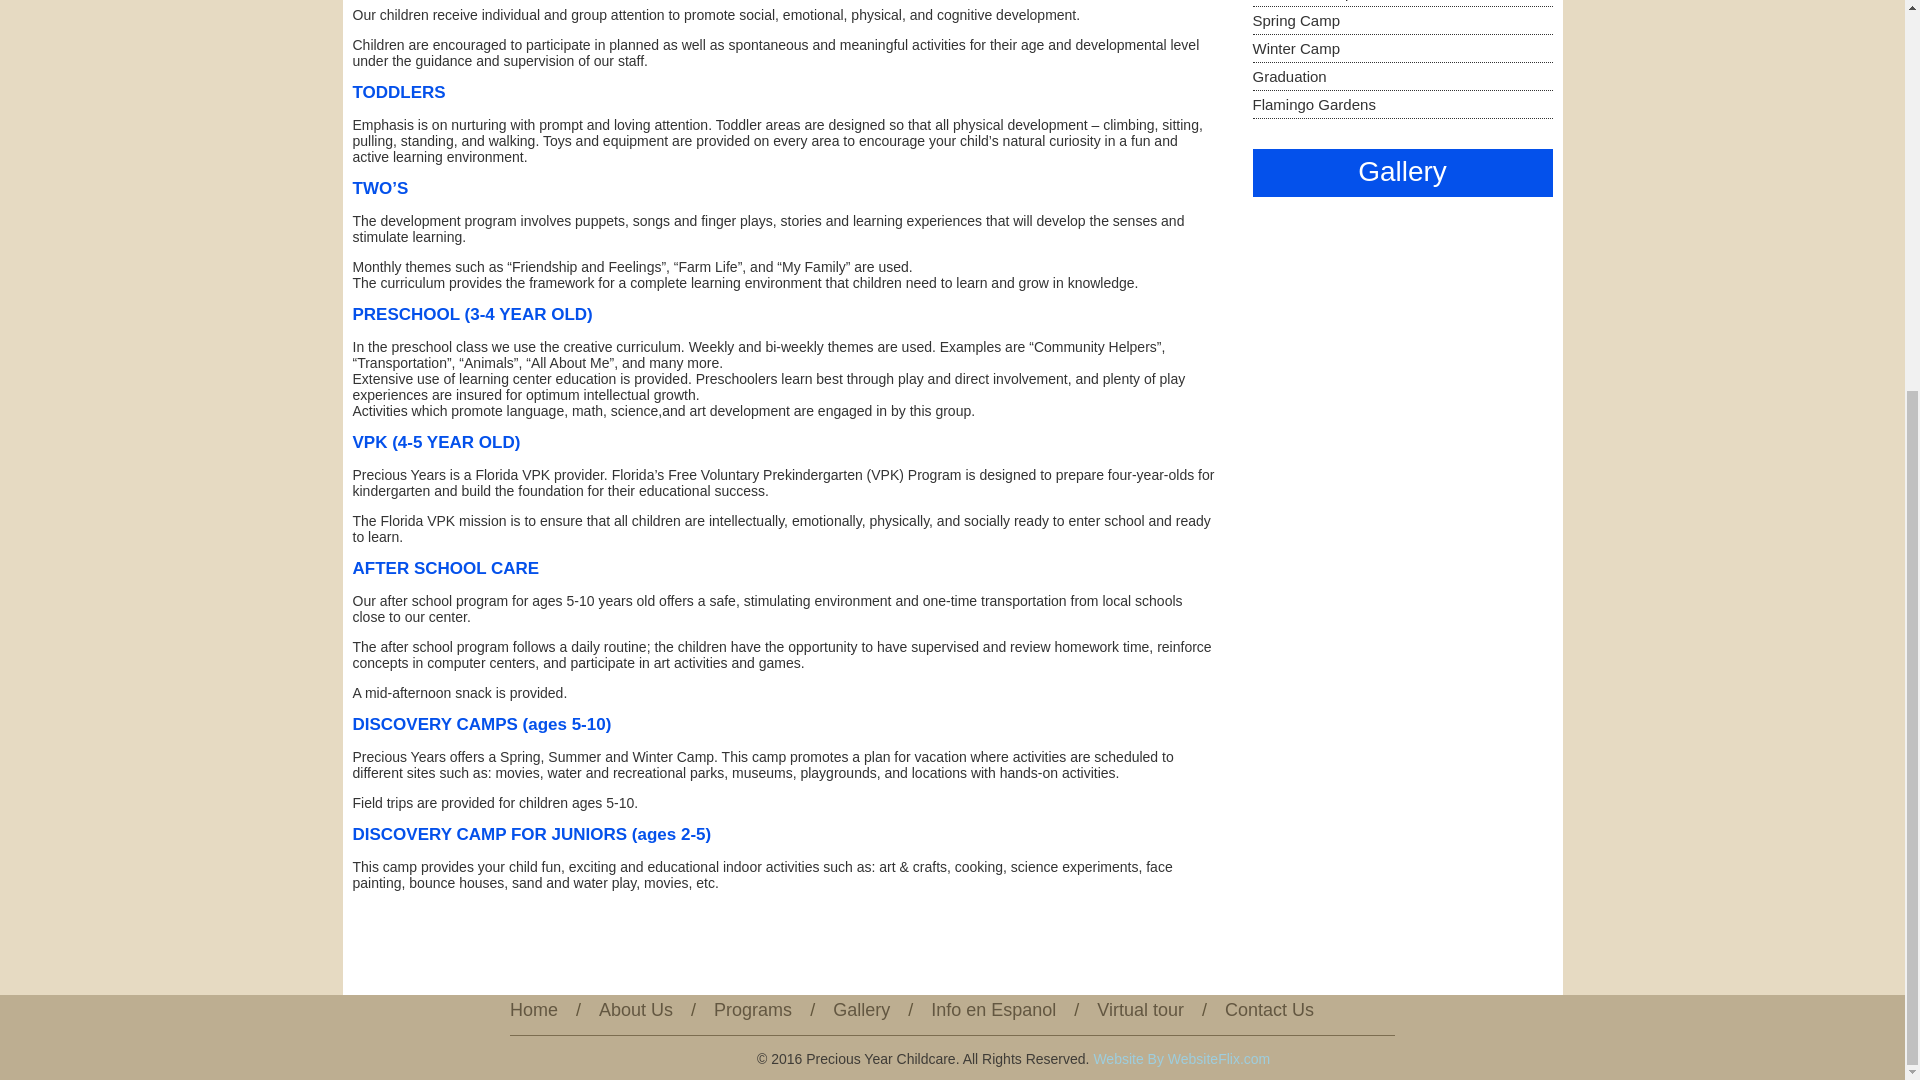 The image size is (1920, 1080). Describe the element at coordinates (752, 1010) in the screenshot. I see `Programs` at that location.